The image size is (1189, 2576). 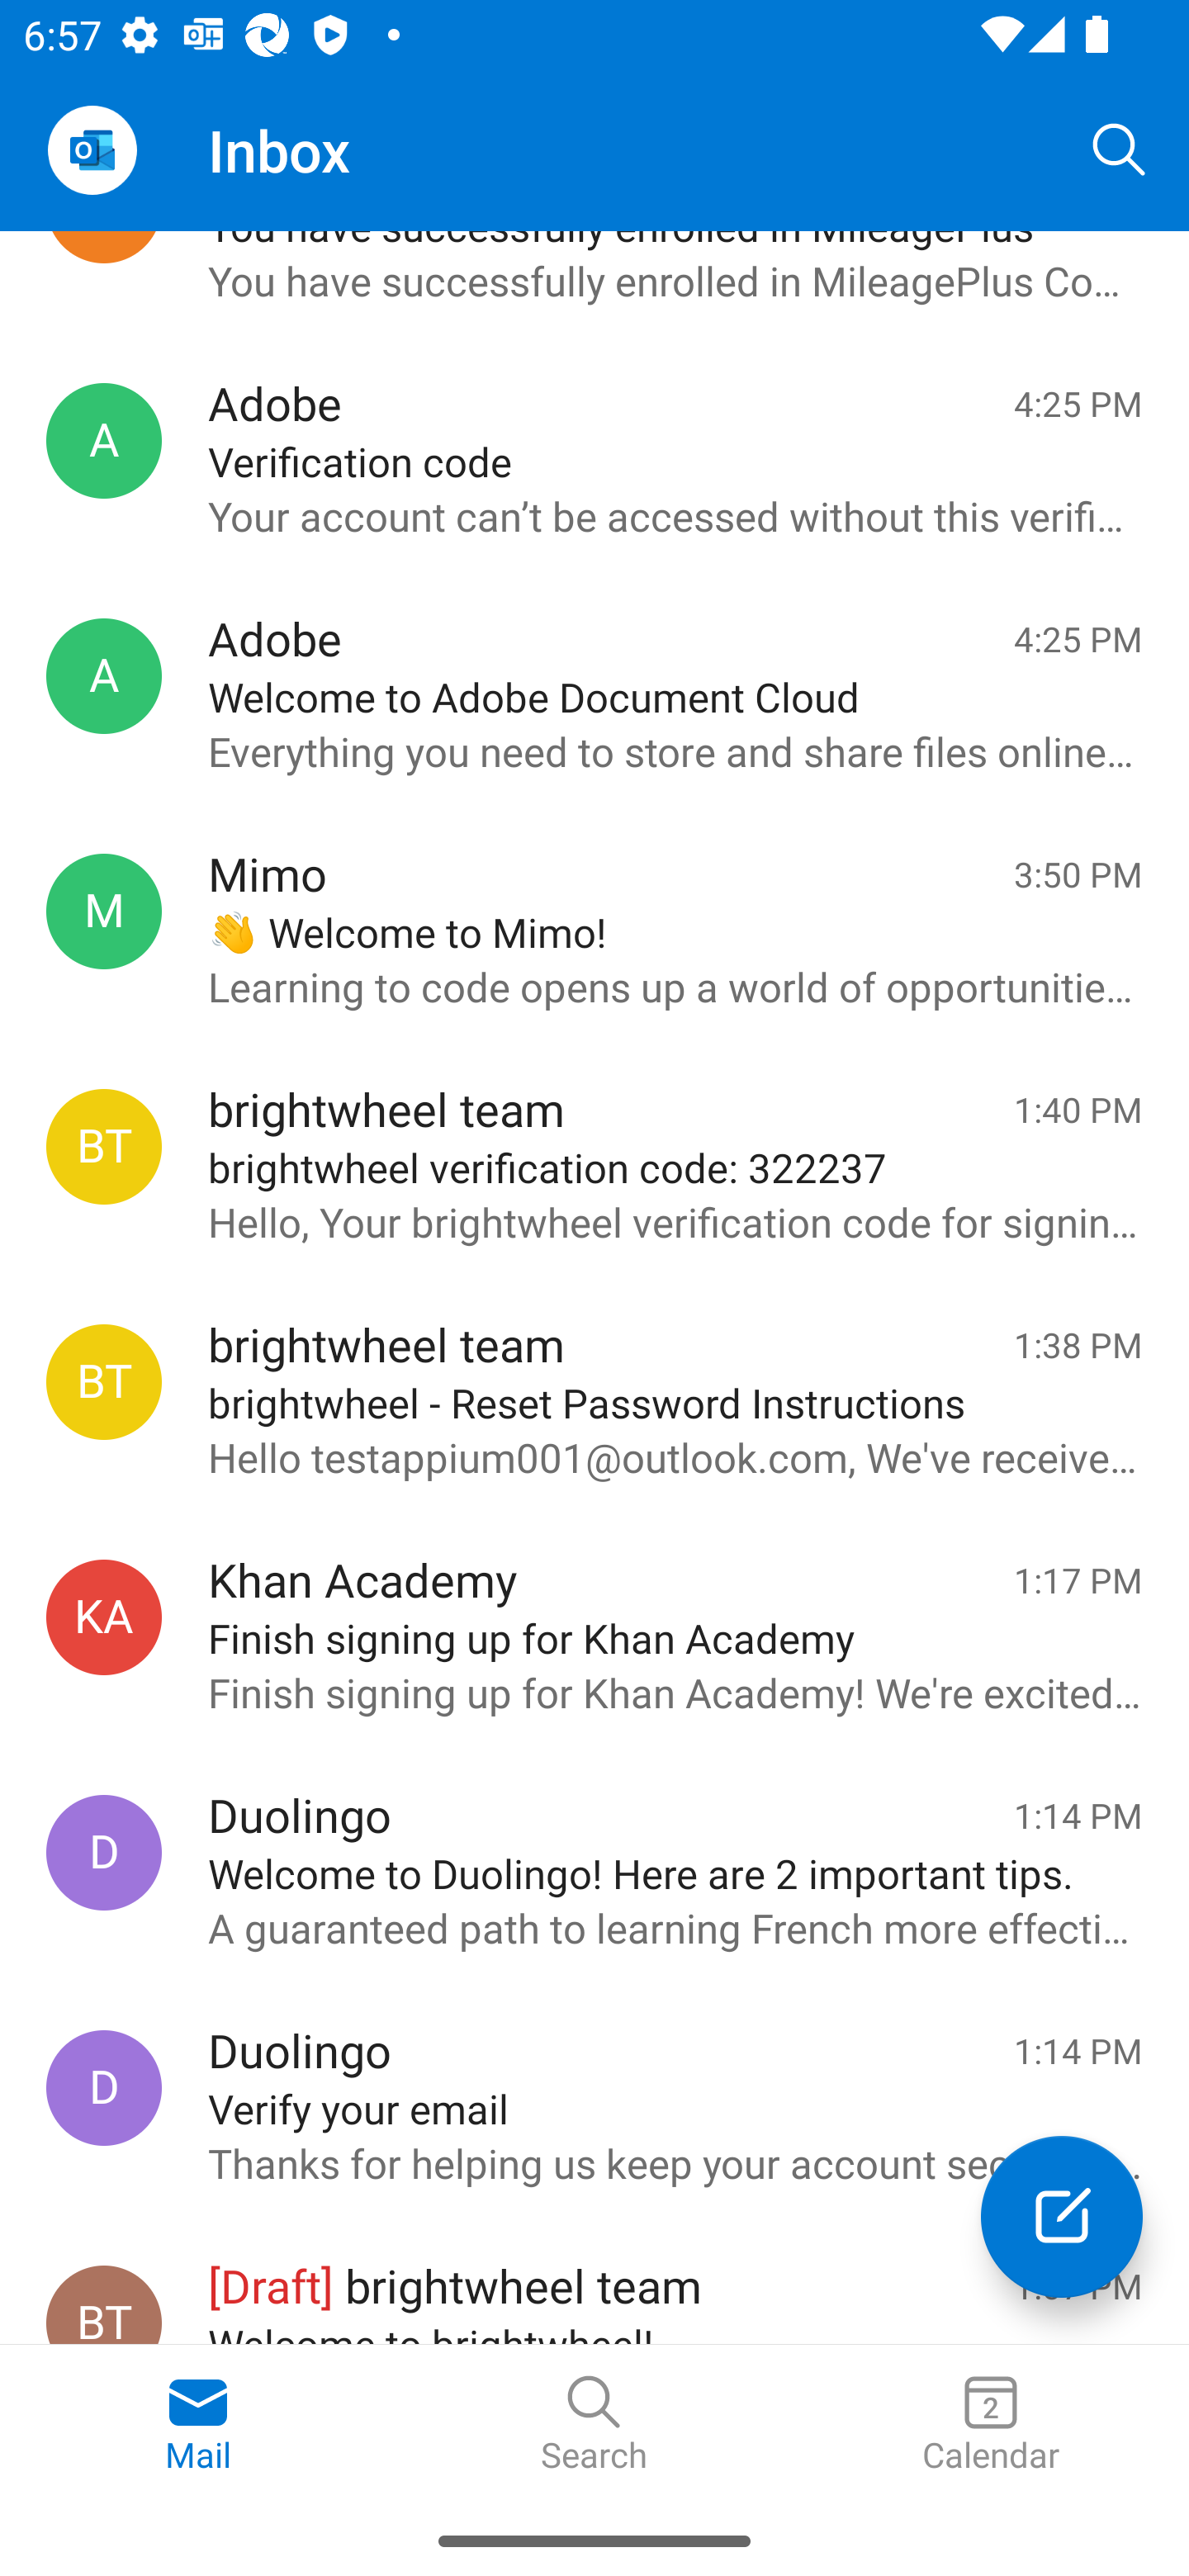 I want to click on Duolingo, hello@duolingo.com, so click(x=104, y=1853).